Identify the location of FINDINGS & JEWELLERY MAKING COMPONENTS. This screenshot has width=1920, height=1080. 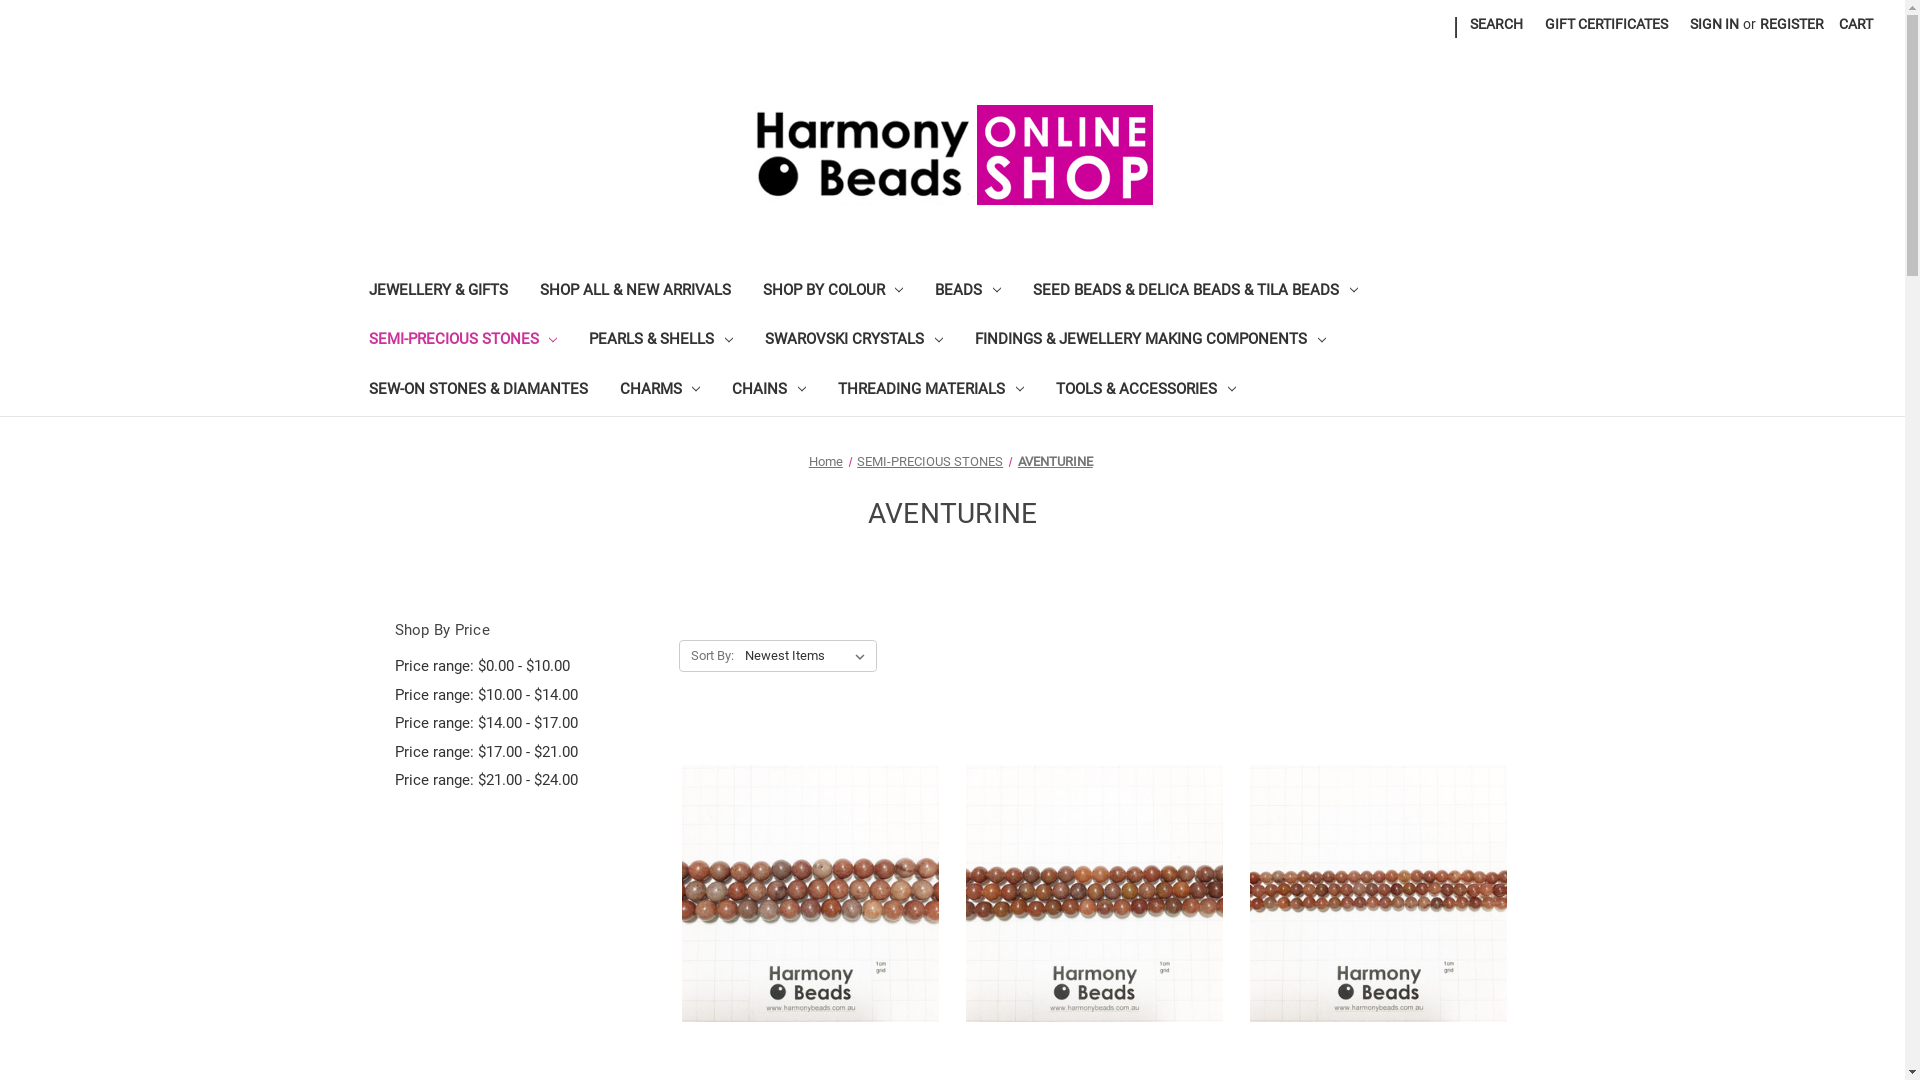
(1150, 342).